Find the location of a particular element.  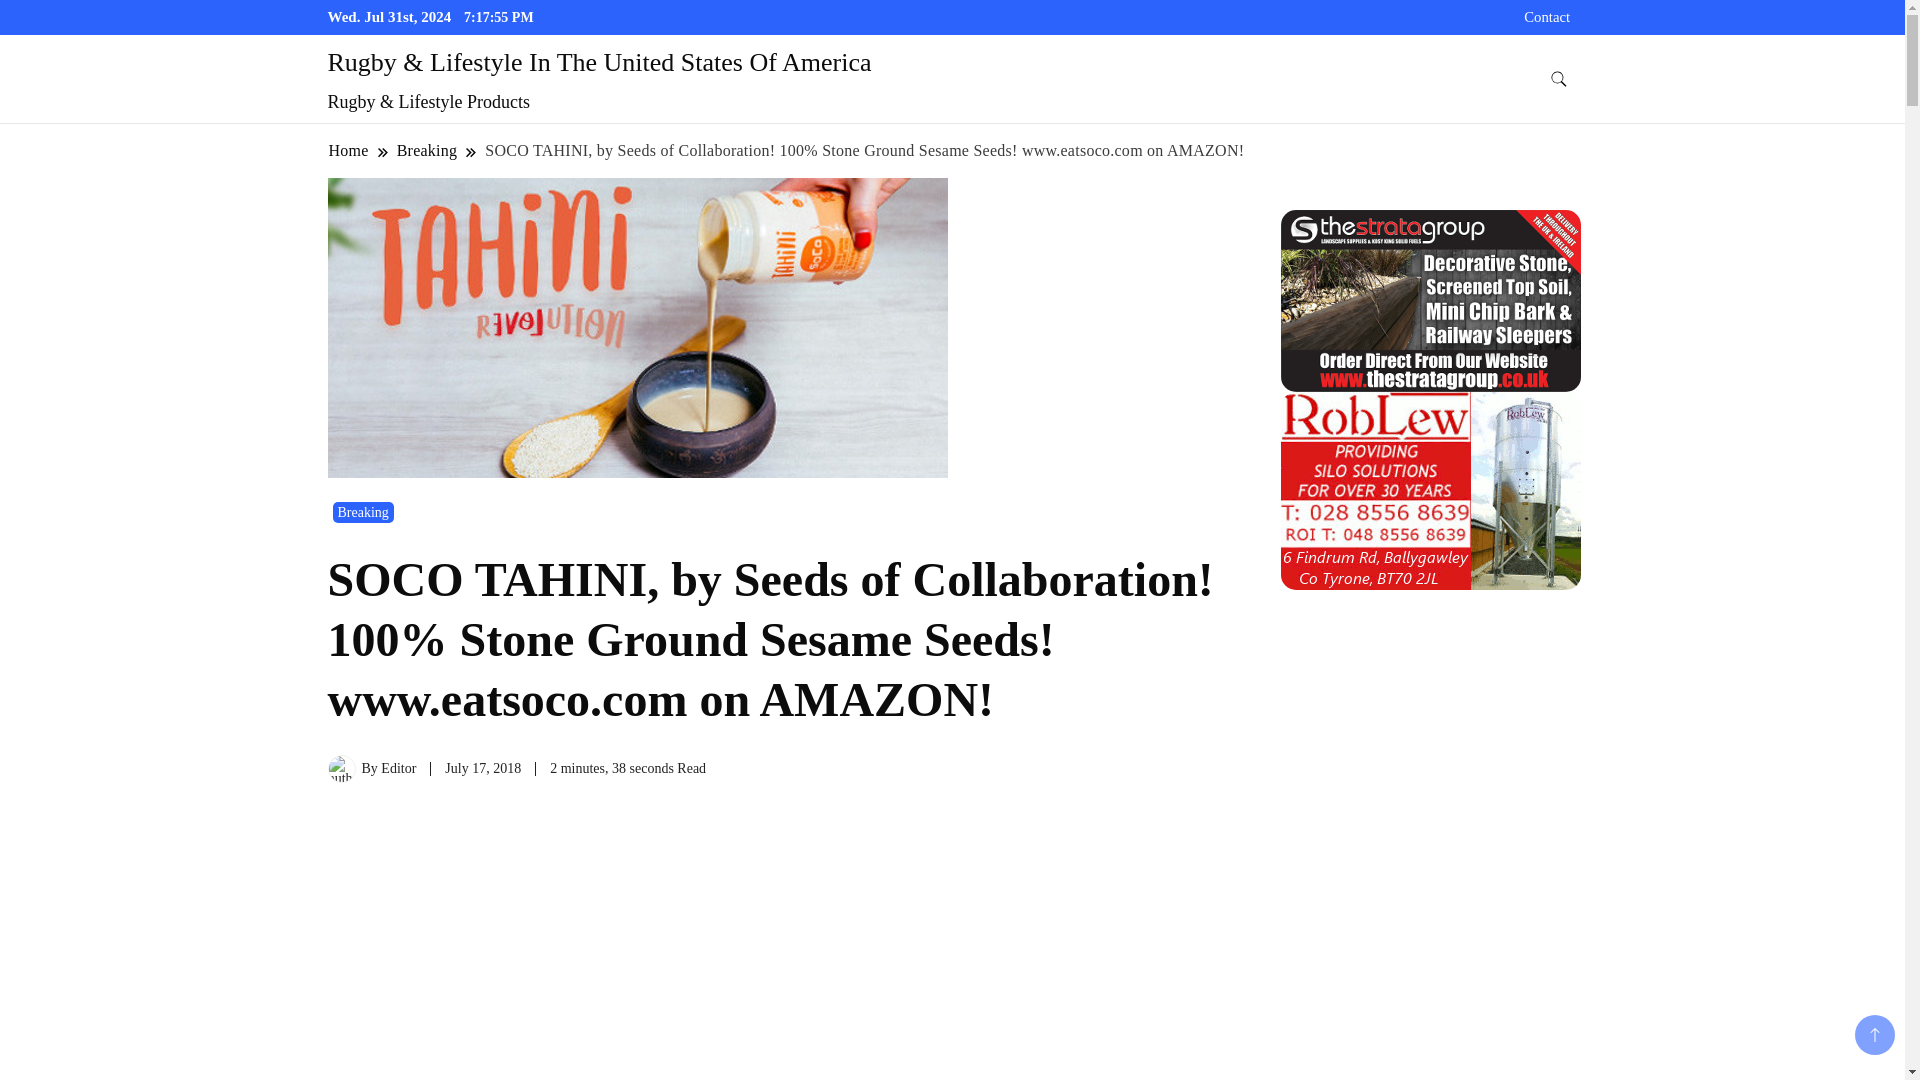

July 17, 2018 is located at coordinates (482, 768).